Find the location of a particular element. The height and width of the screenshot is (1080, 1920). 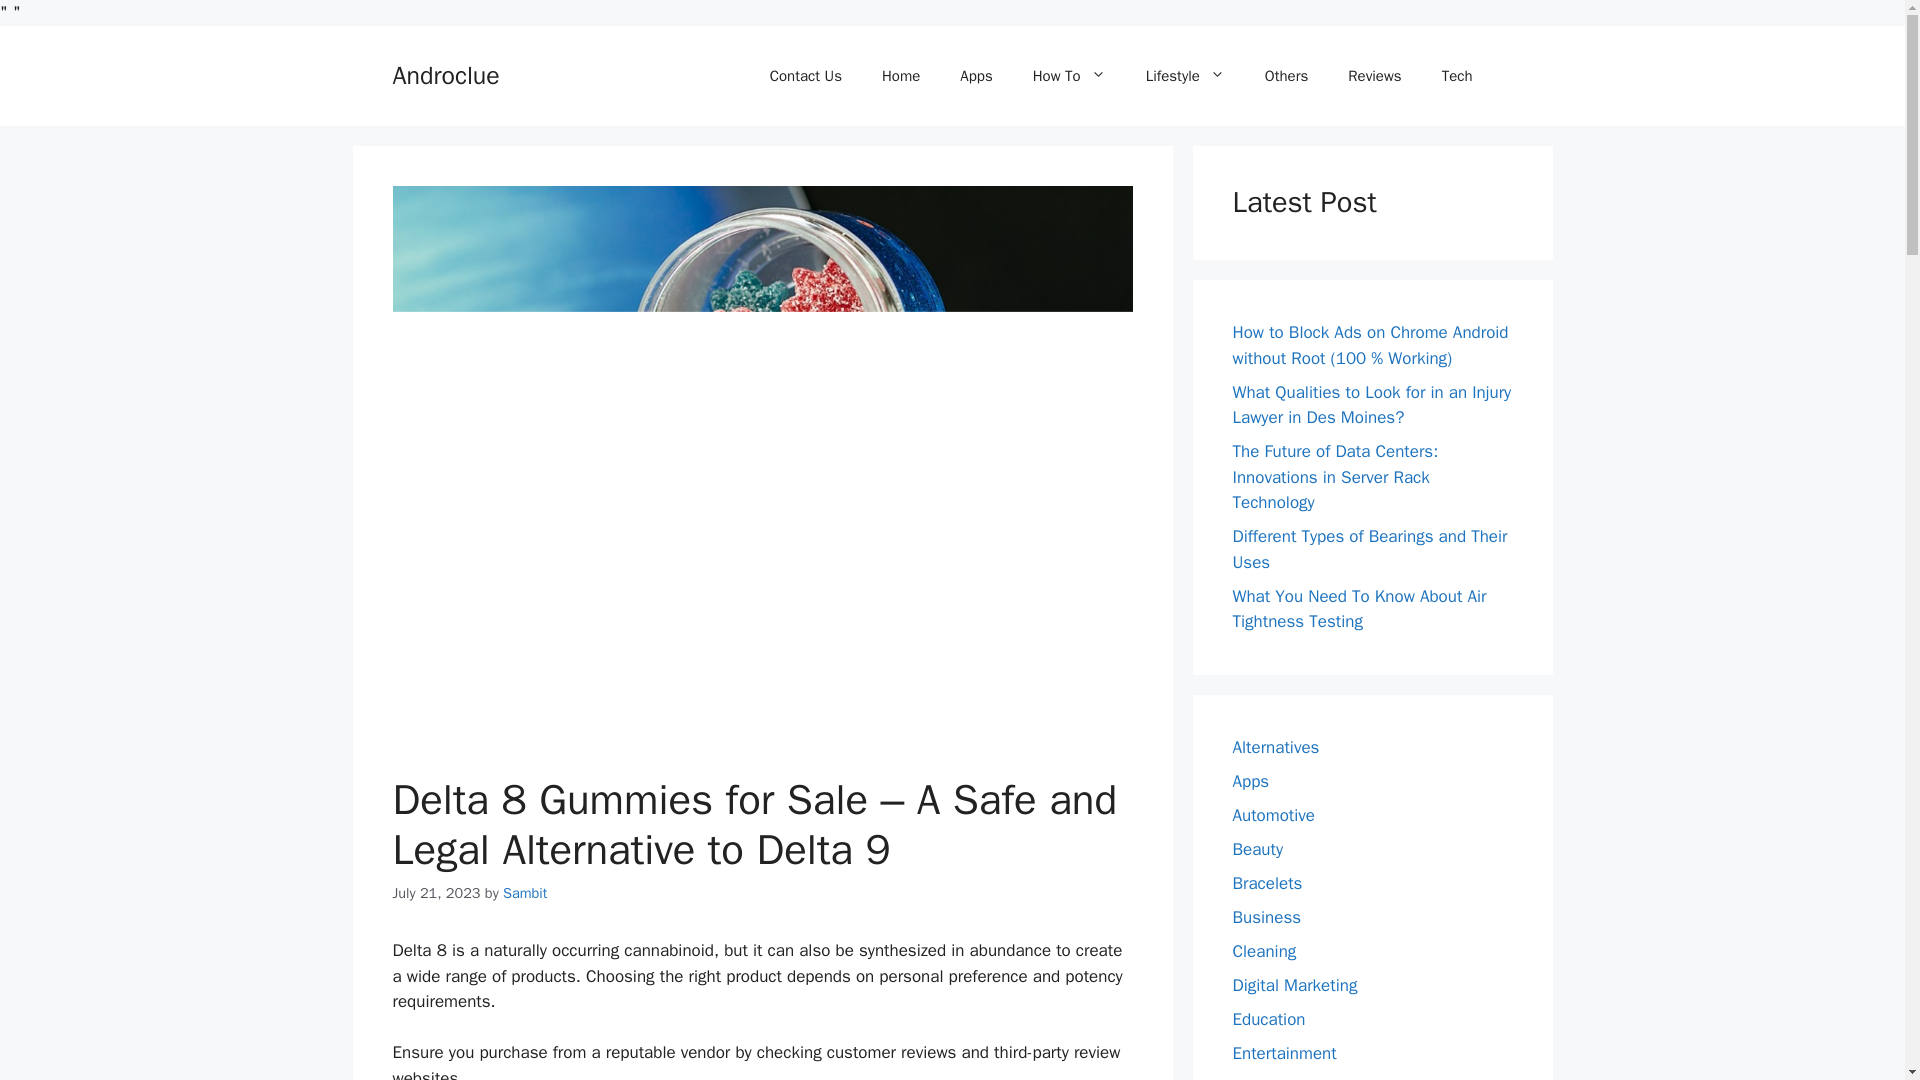

View all posts by Sambit is located at coordinates (525, 892).